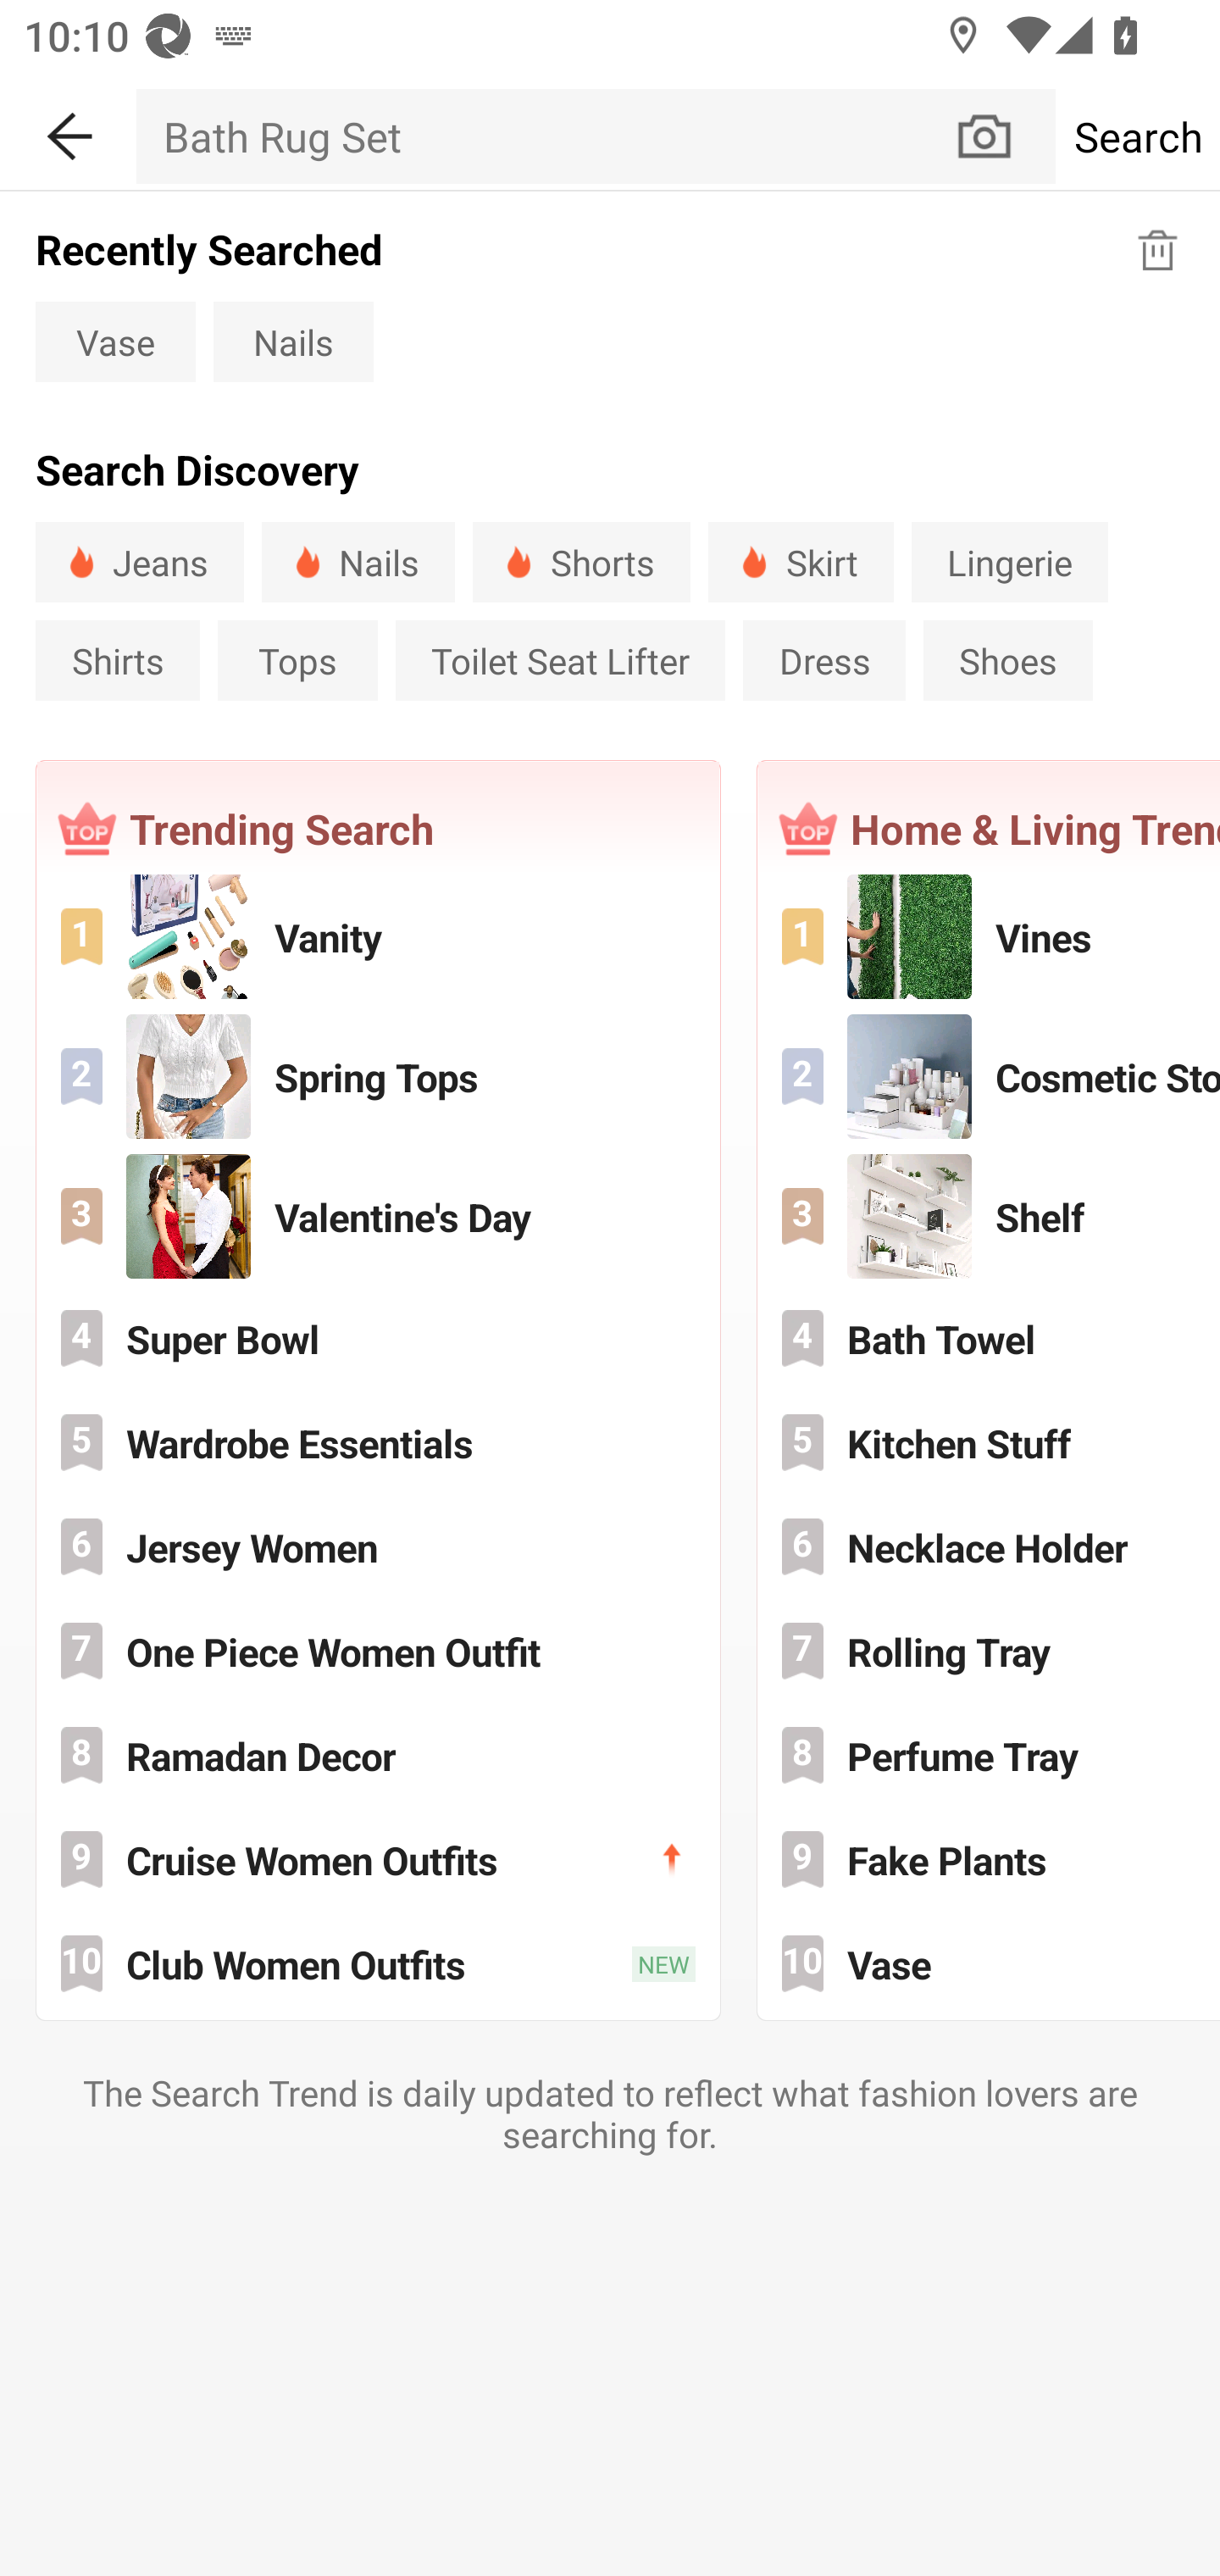 This screenshot has height=2576, width=1220. I want to click on Nails, so click(358, 563).